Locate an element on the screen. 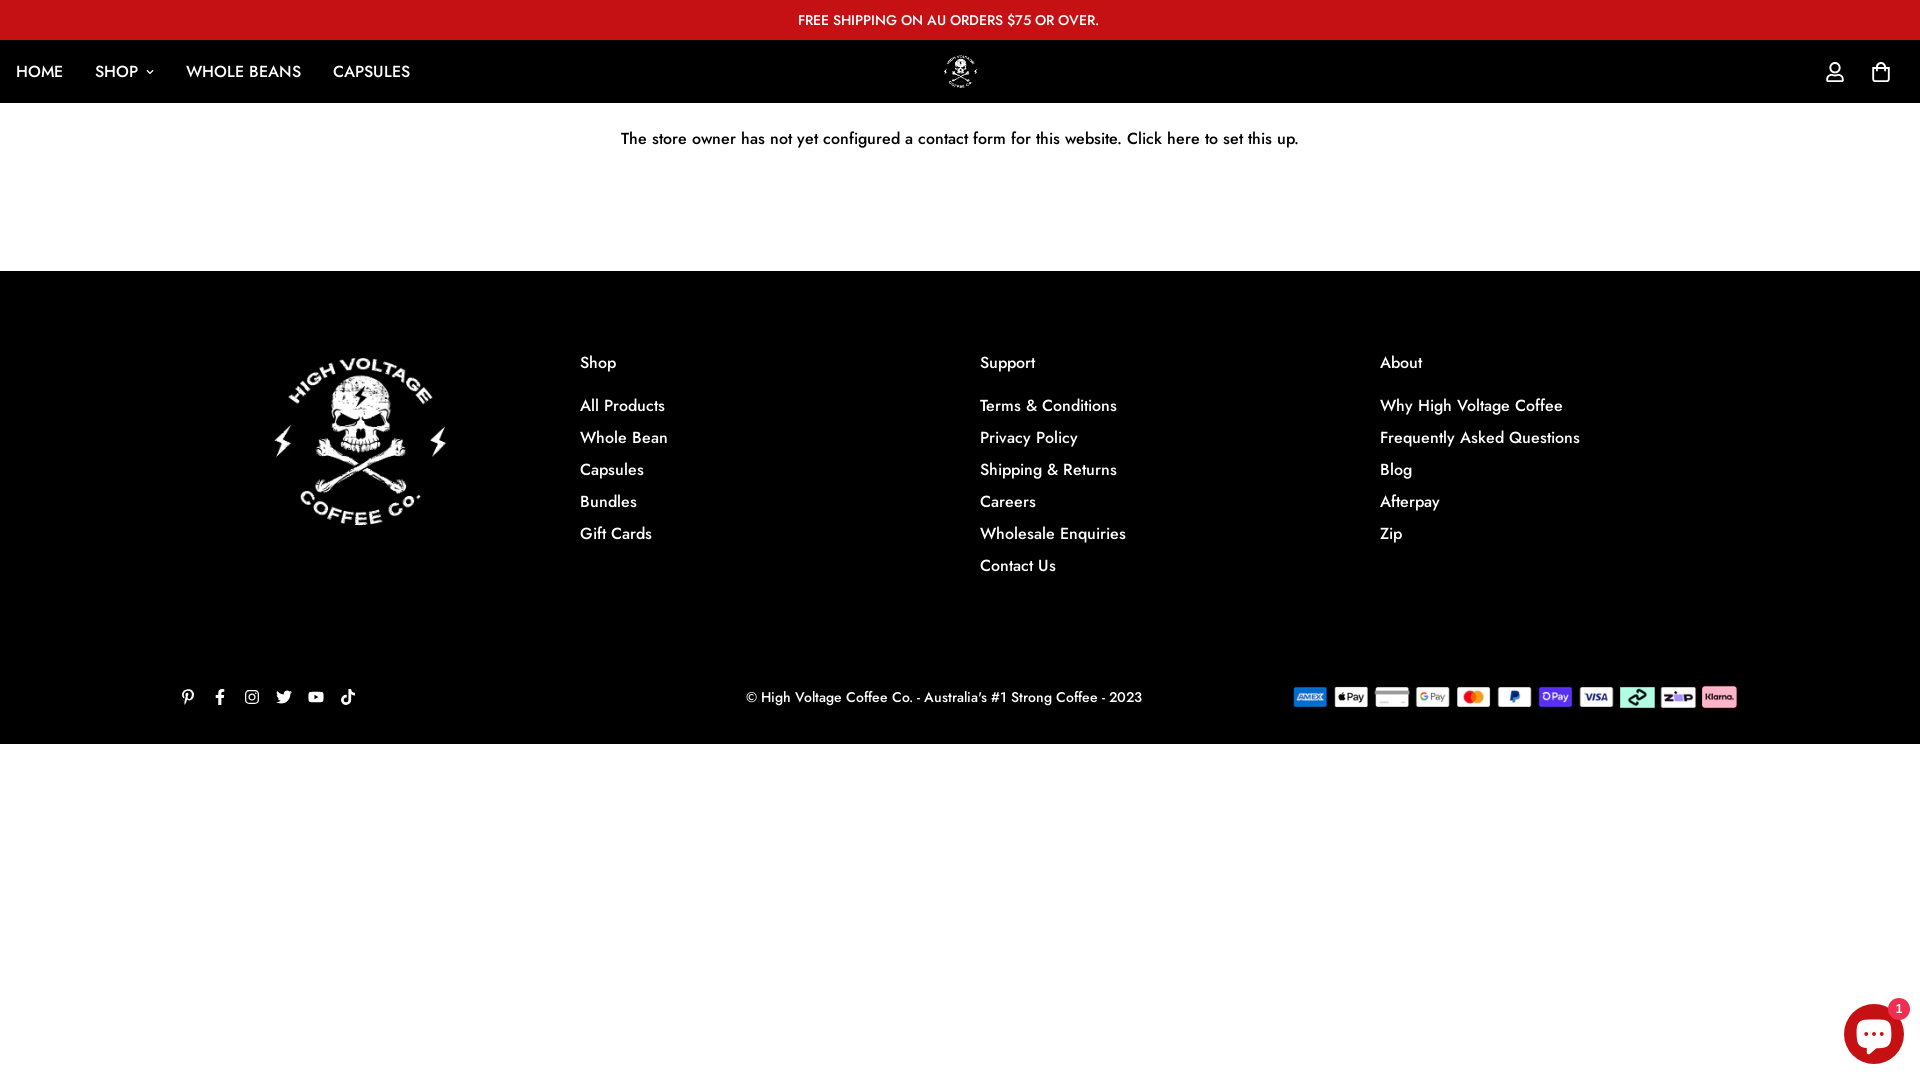 This screenshot has width=1920, height=1080. Shipping & Returns is located at coordinates (1048, 470).